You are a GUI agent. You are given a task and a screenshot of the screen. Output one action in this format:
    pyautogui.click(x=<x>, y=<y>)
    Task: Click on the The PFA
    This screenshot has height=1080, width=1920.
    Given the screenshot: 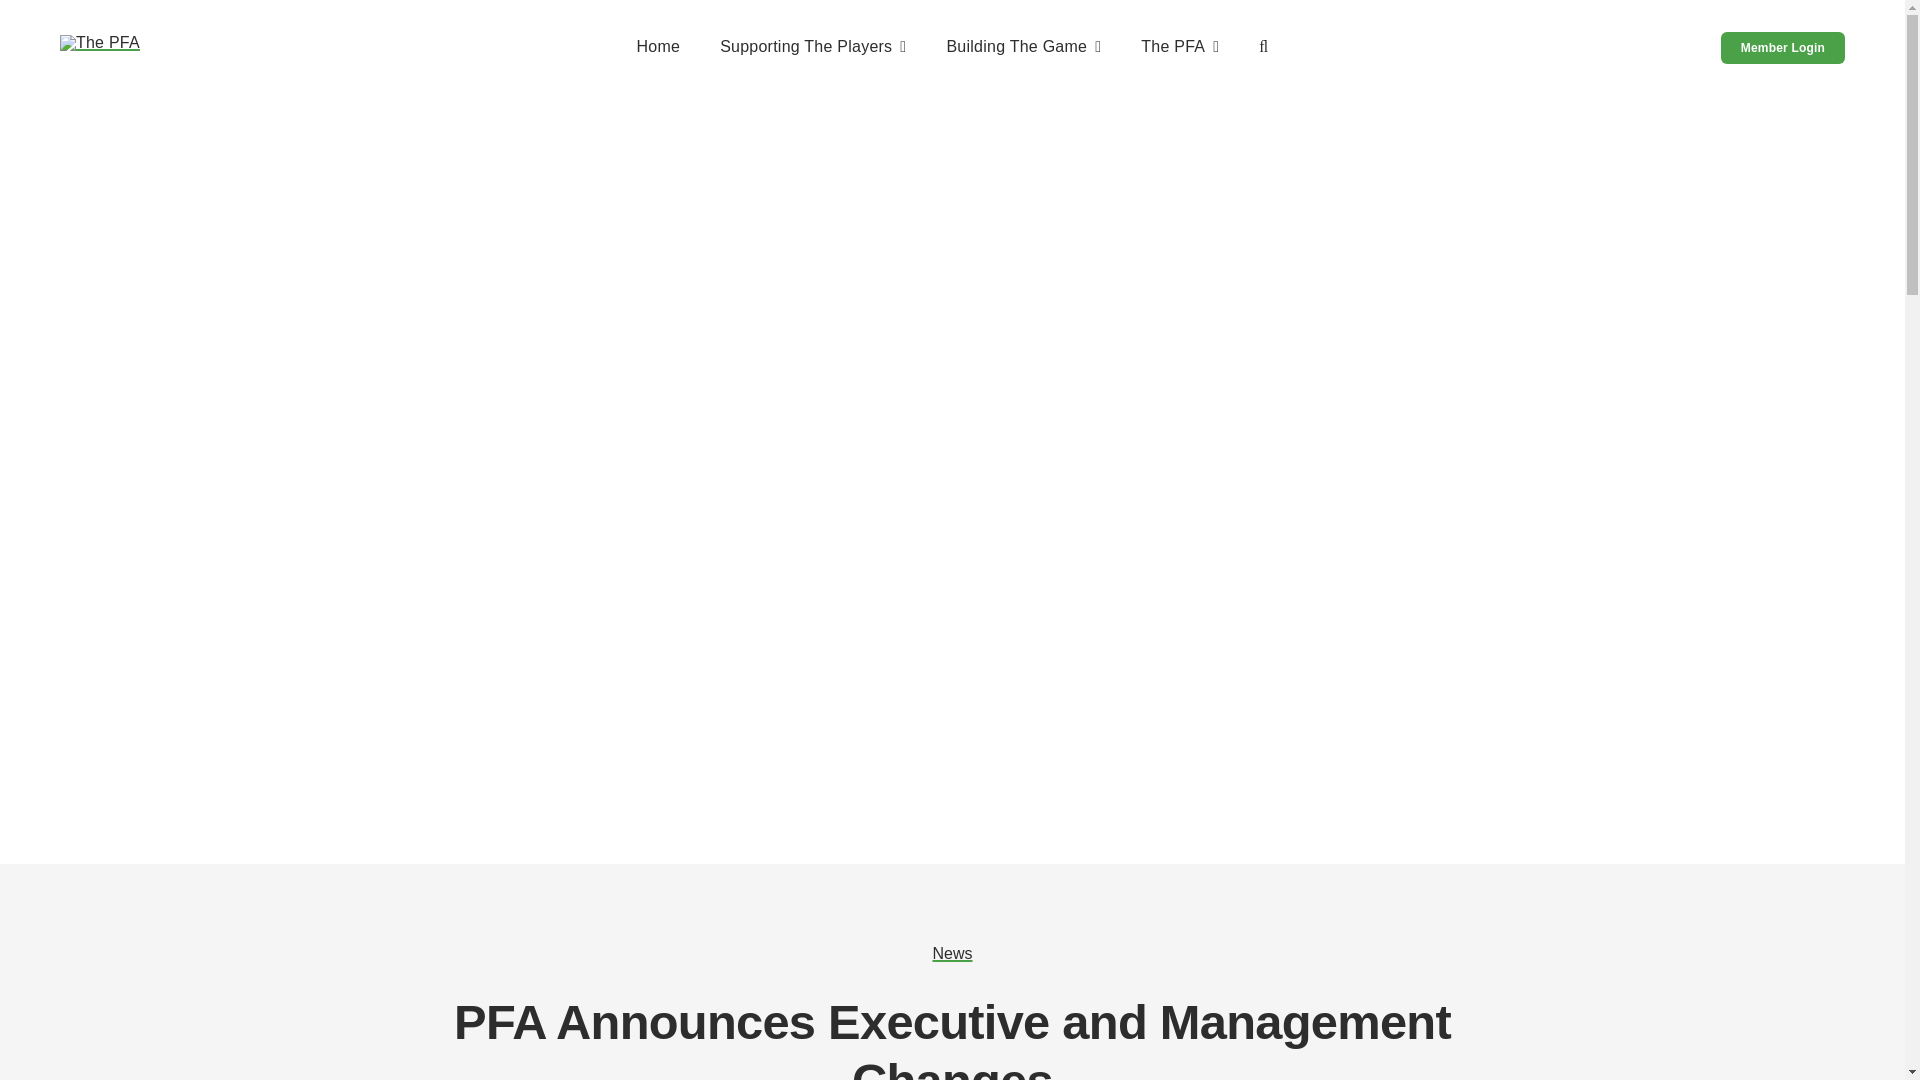 What is the action you would take?
    pyautogui.click(x=1180, y=48)
    